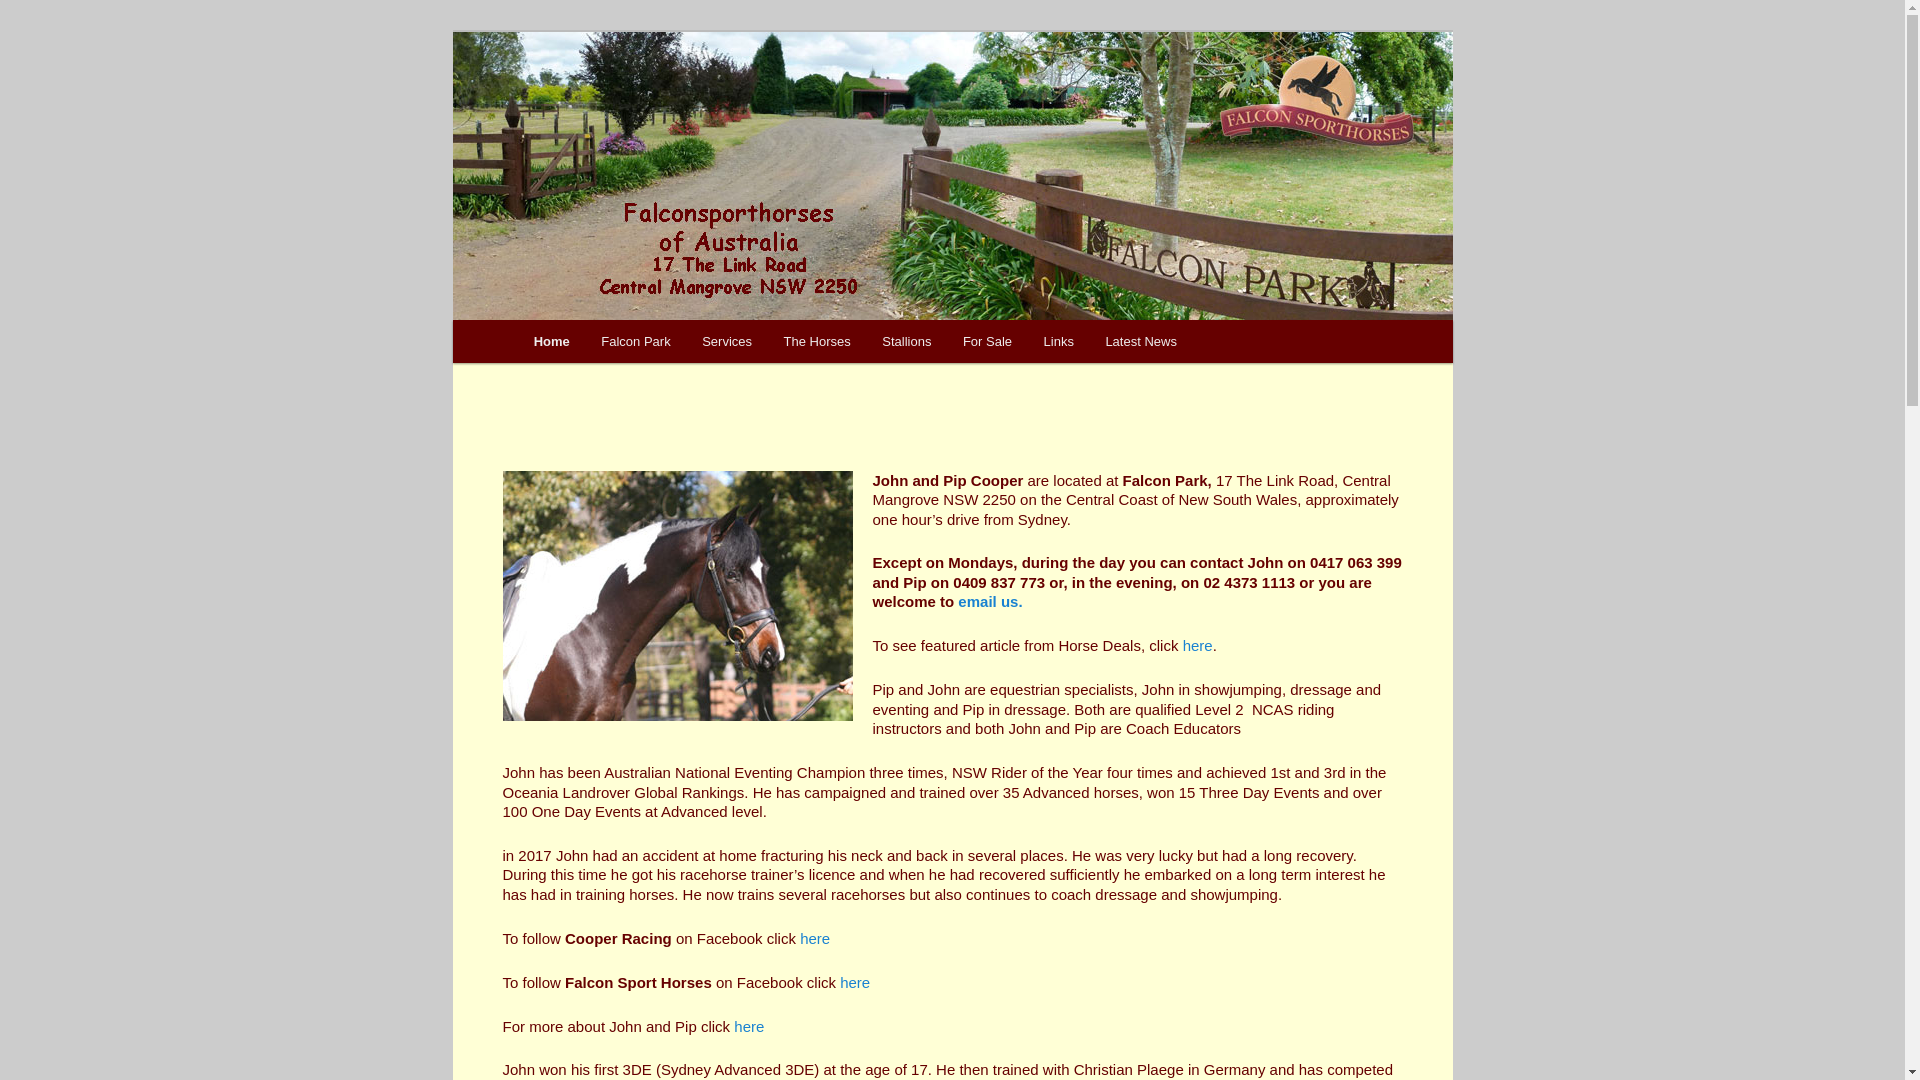 The width and height of the screenshot is (1920, 1080). I want to click on Latest News, so click(1142, 342).